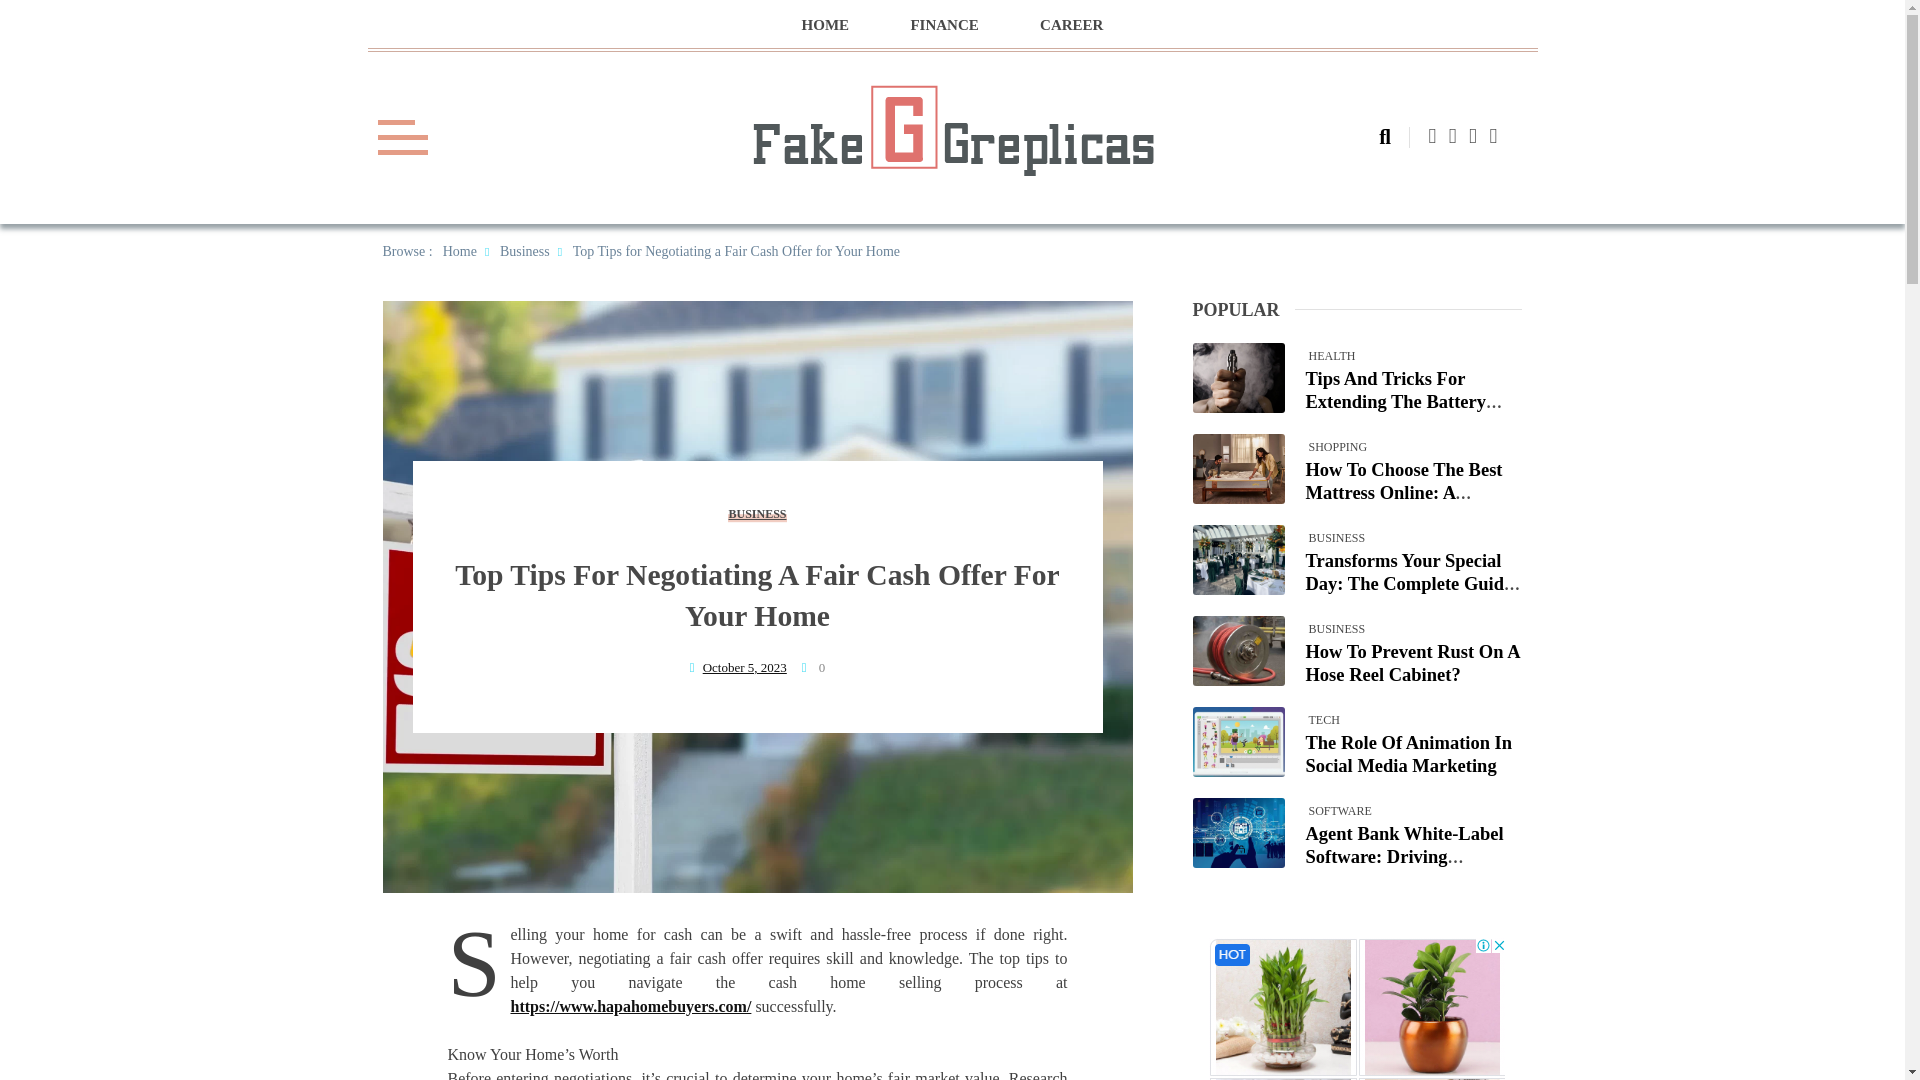 The height and width of the screenshot is (1080, 1920). What do you see at coordinates (460, 252) in the screenshot?
I see `Home` at bounding box center [460, 252].